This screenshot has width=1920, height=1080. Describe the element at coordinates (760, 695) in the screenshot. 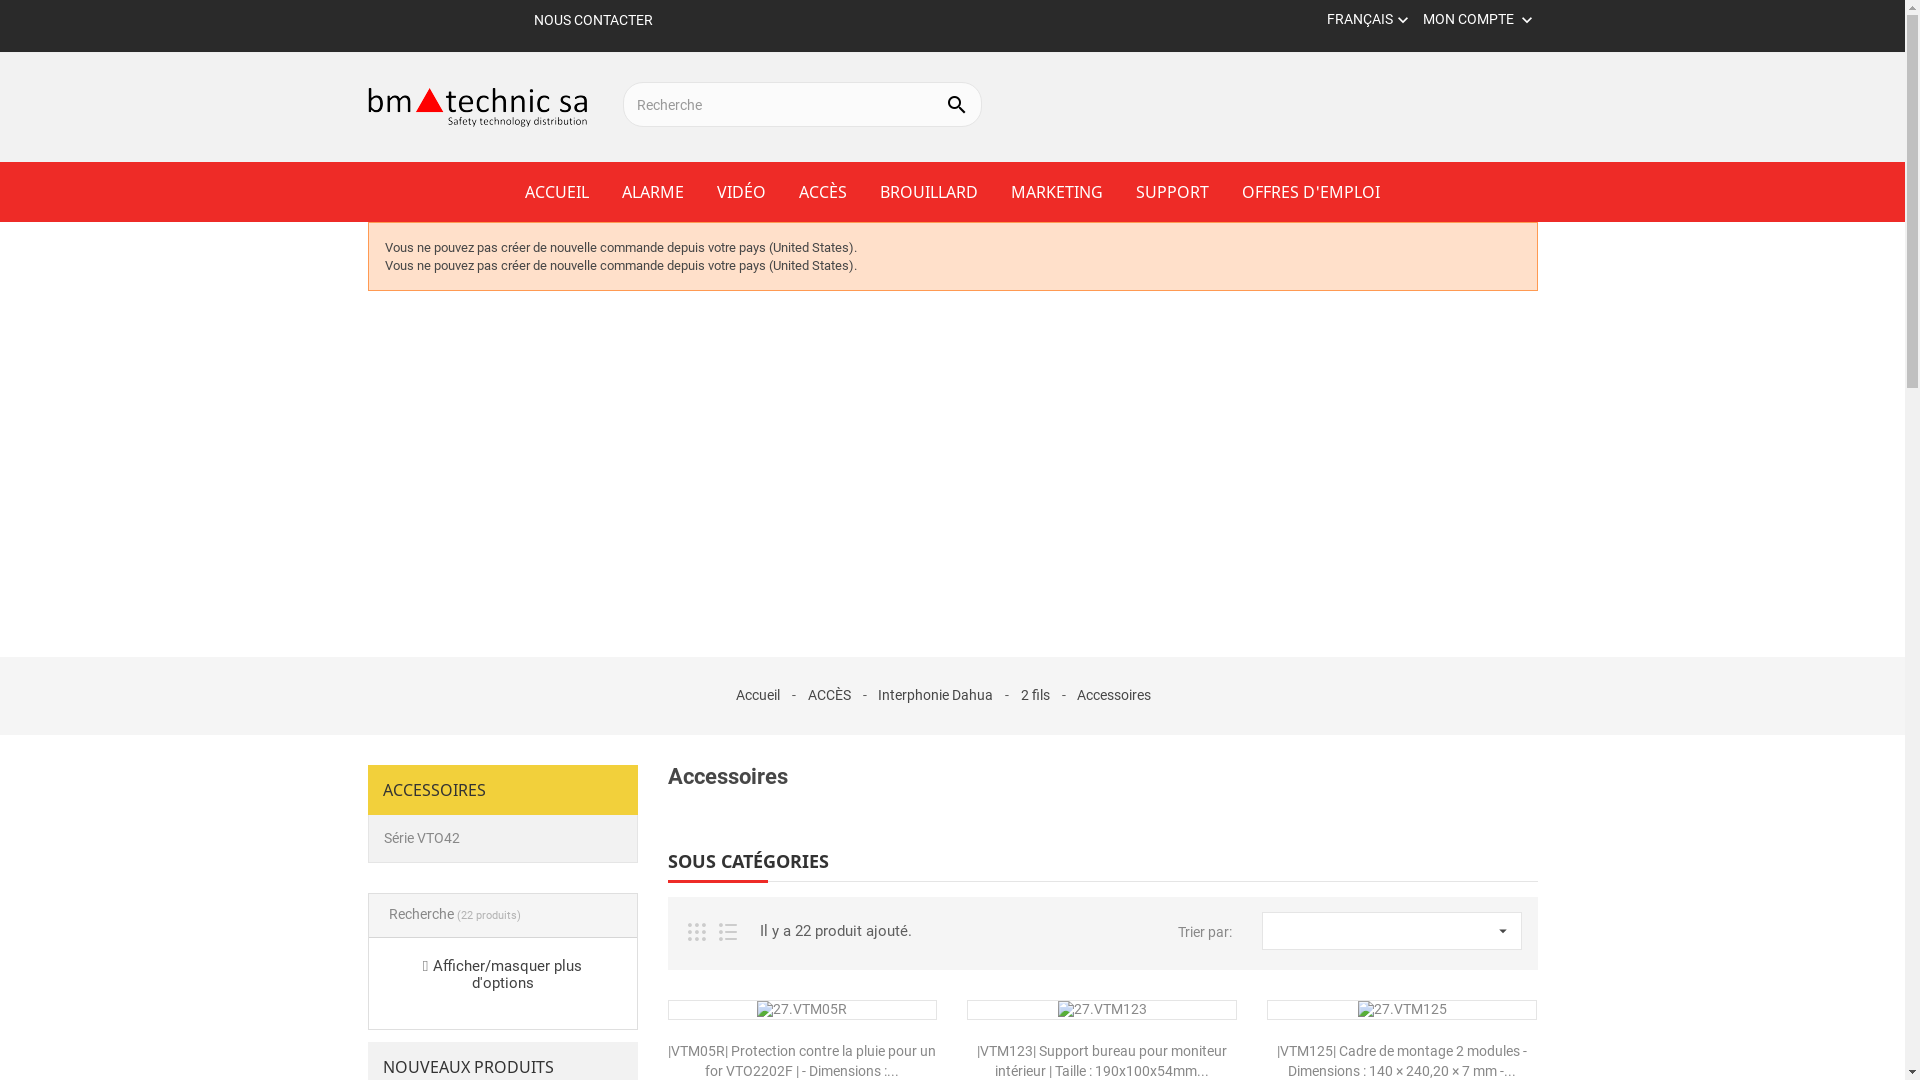

I see `Accueil` at that location.